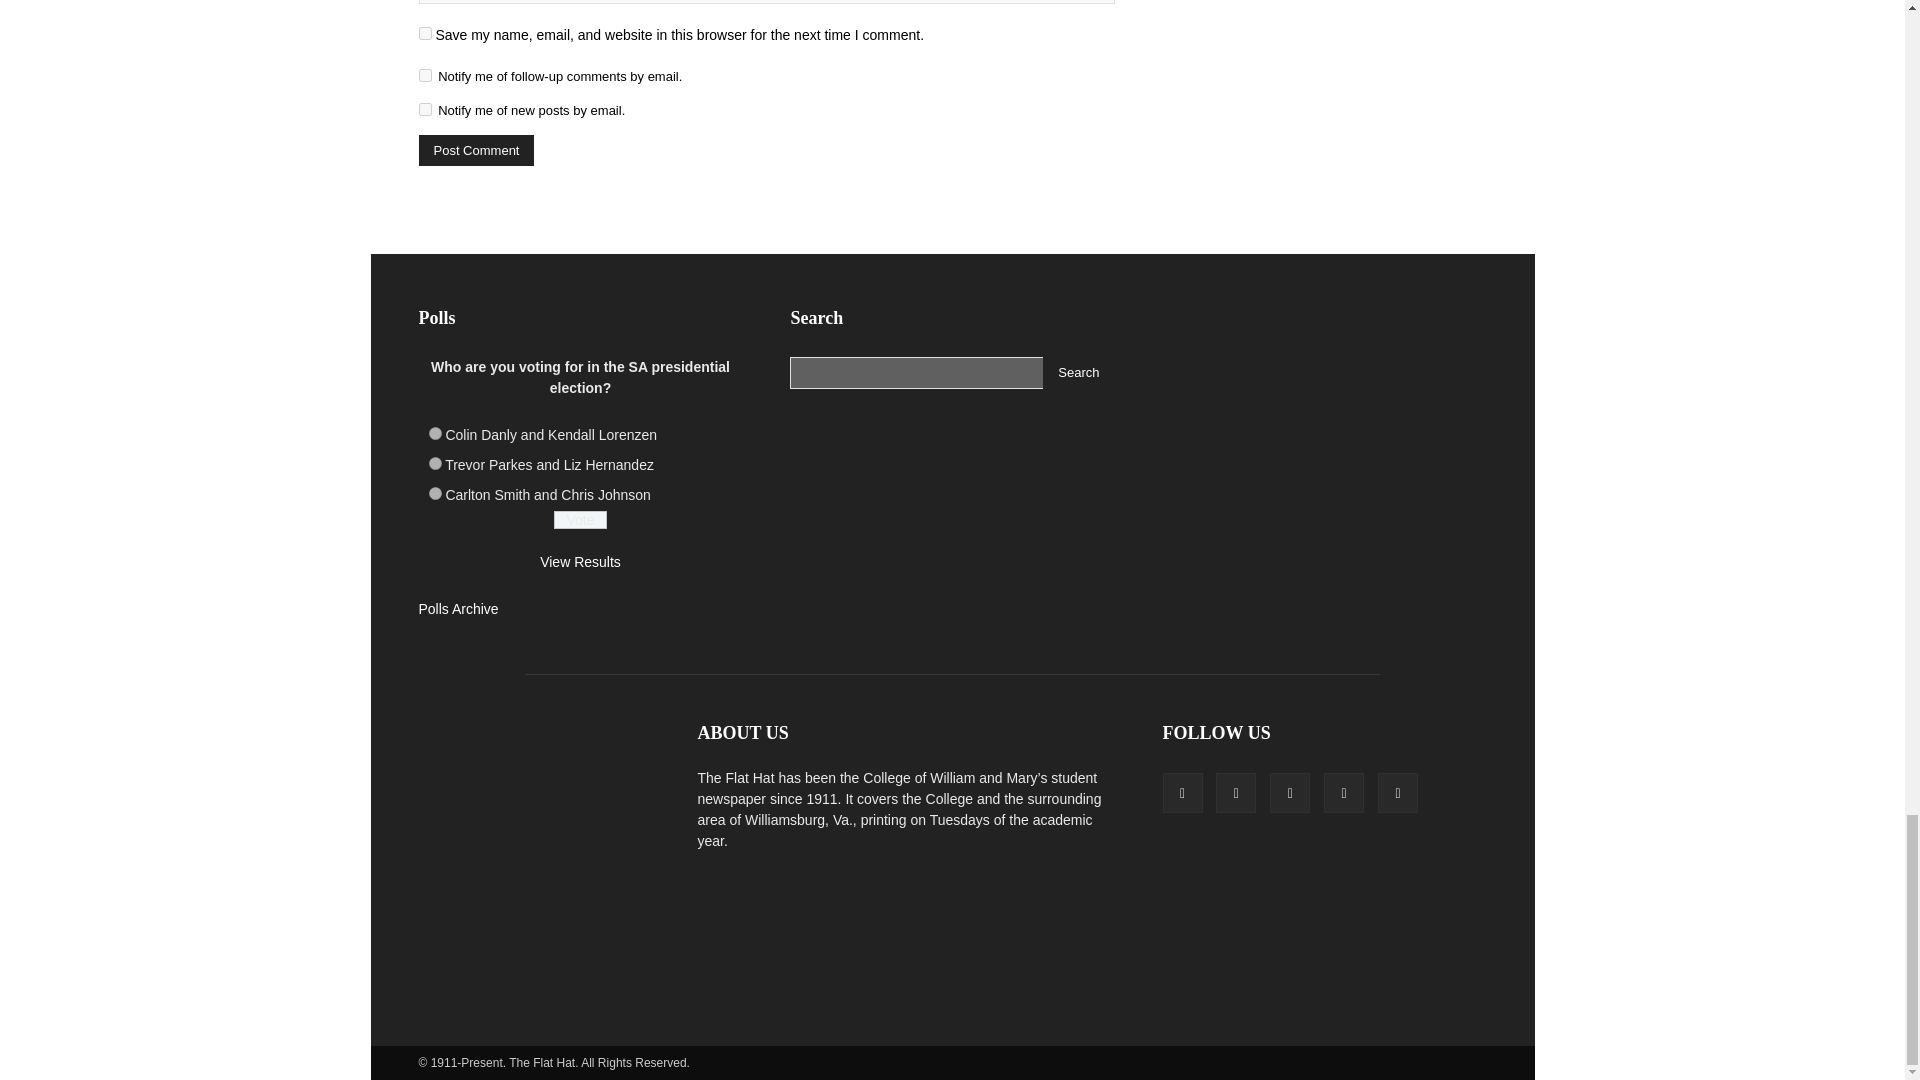  I want to click on    Vote   , so click(580, 520).